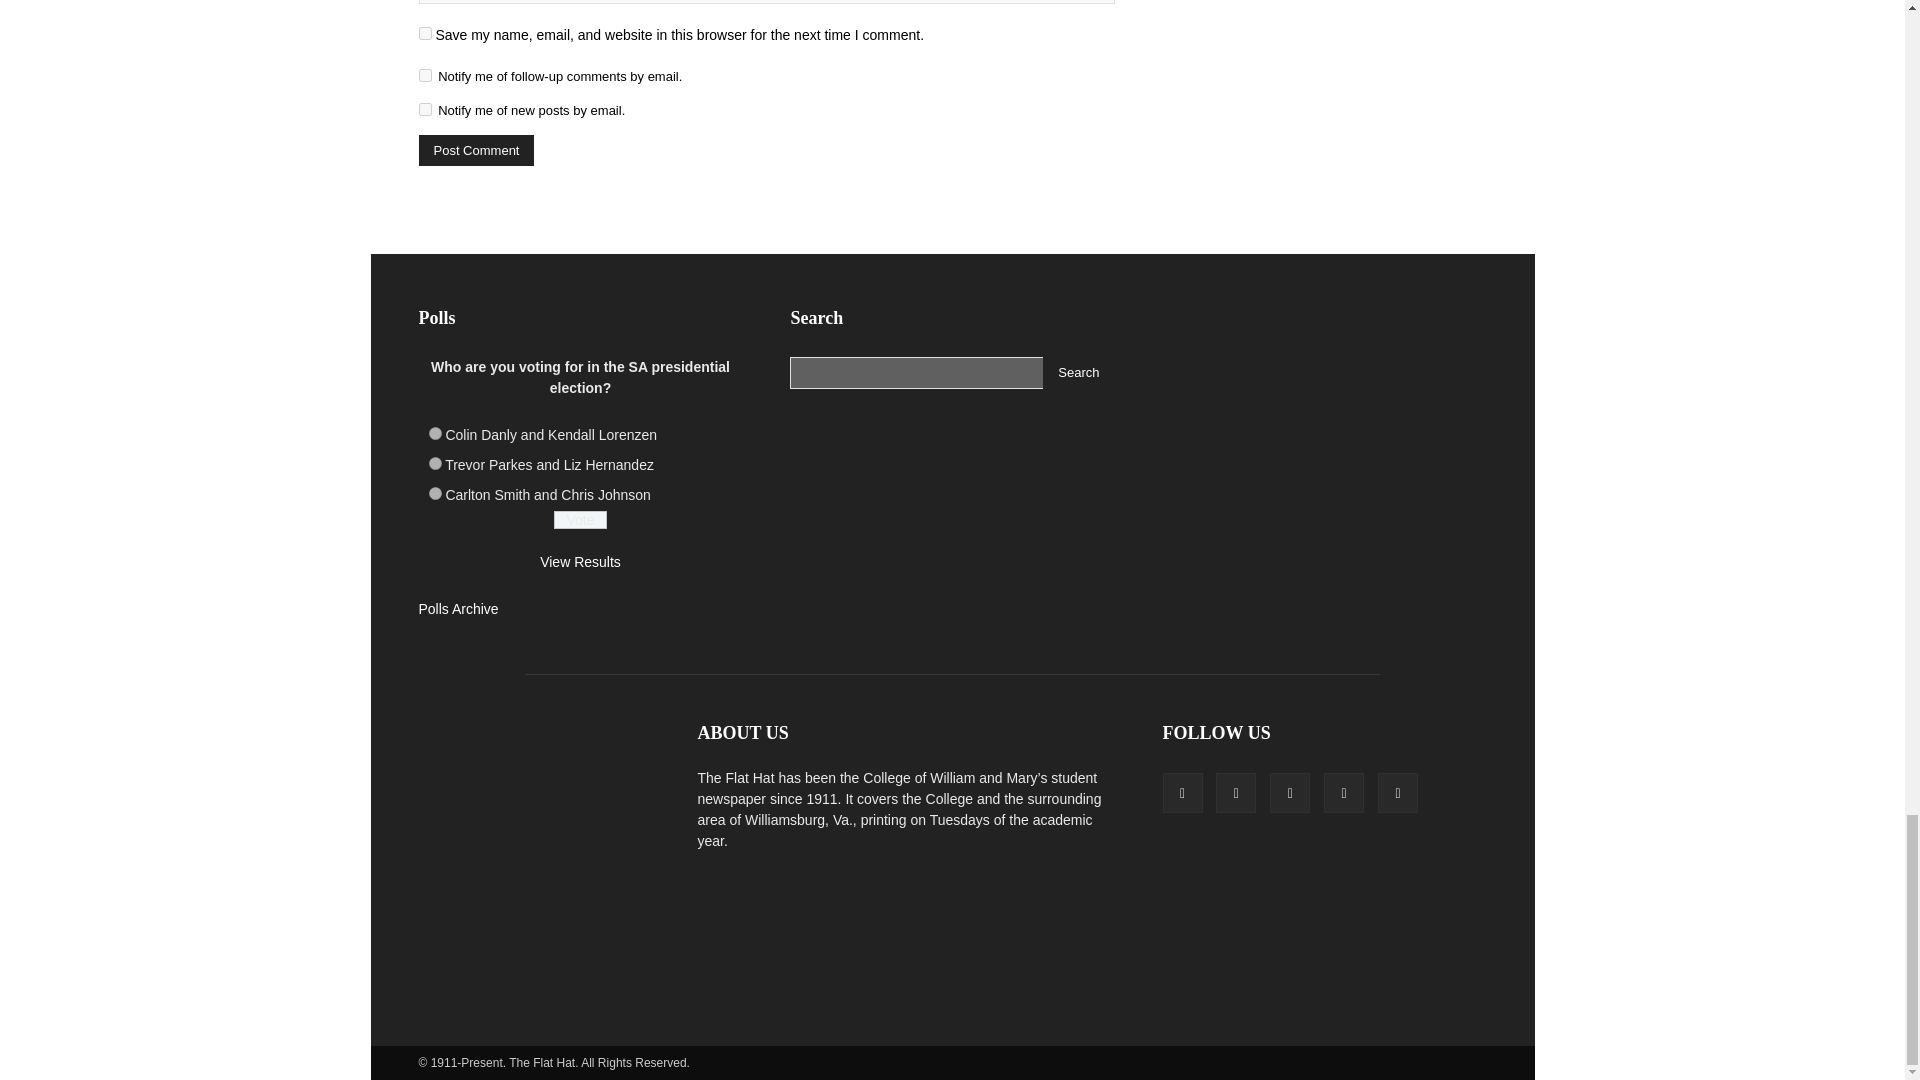  I want to click on    Vote   , so click(580, 520).